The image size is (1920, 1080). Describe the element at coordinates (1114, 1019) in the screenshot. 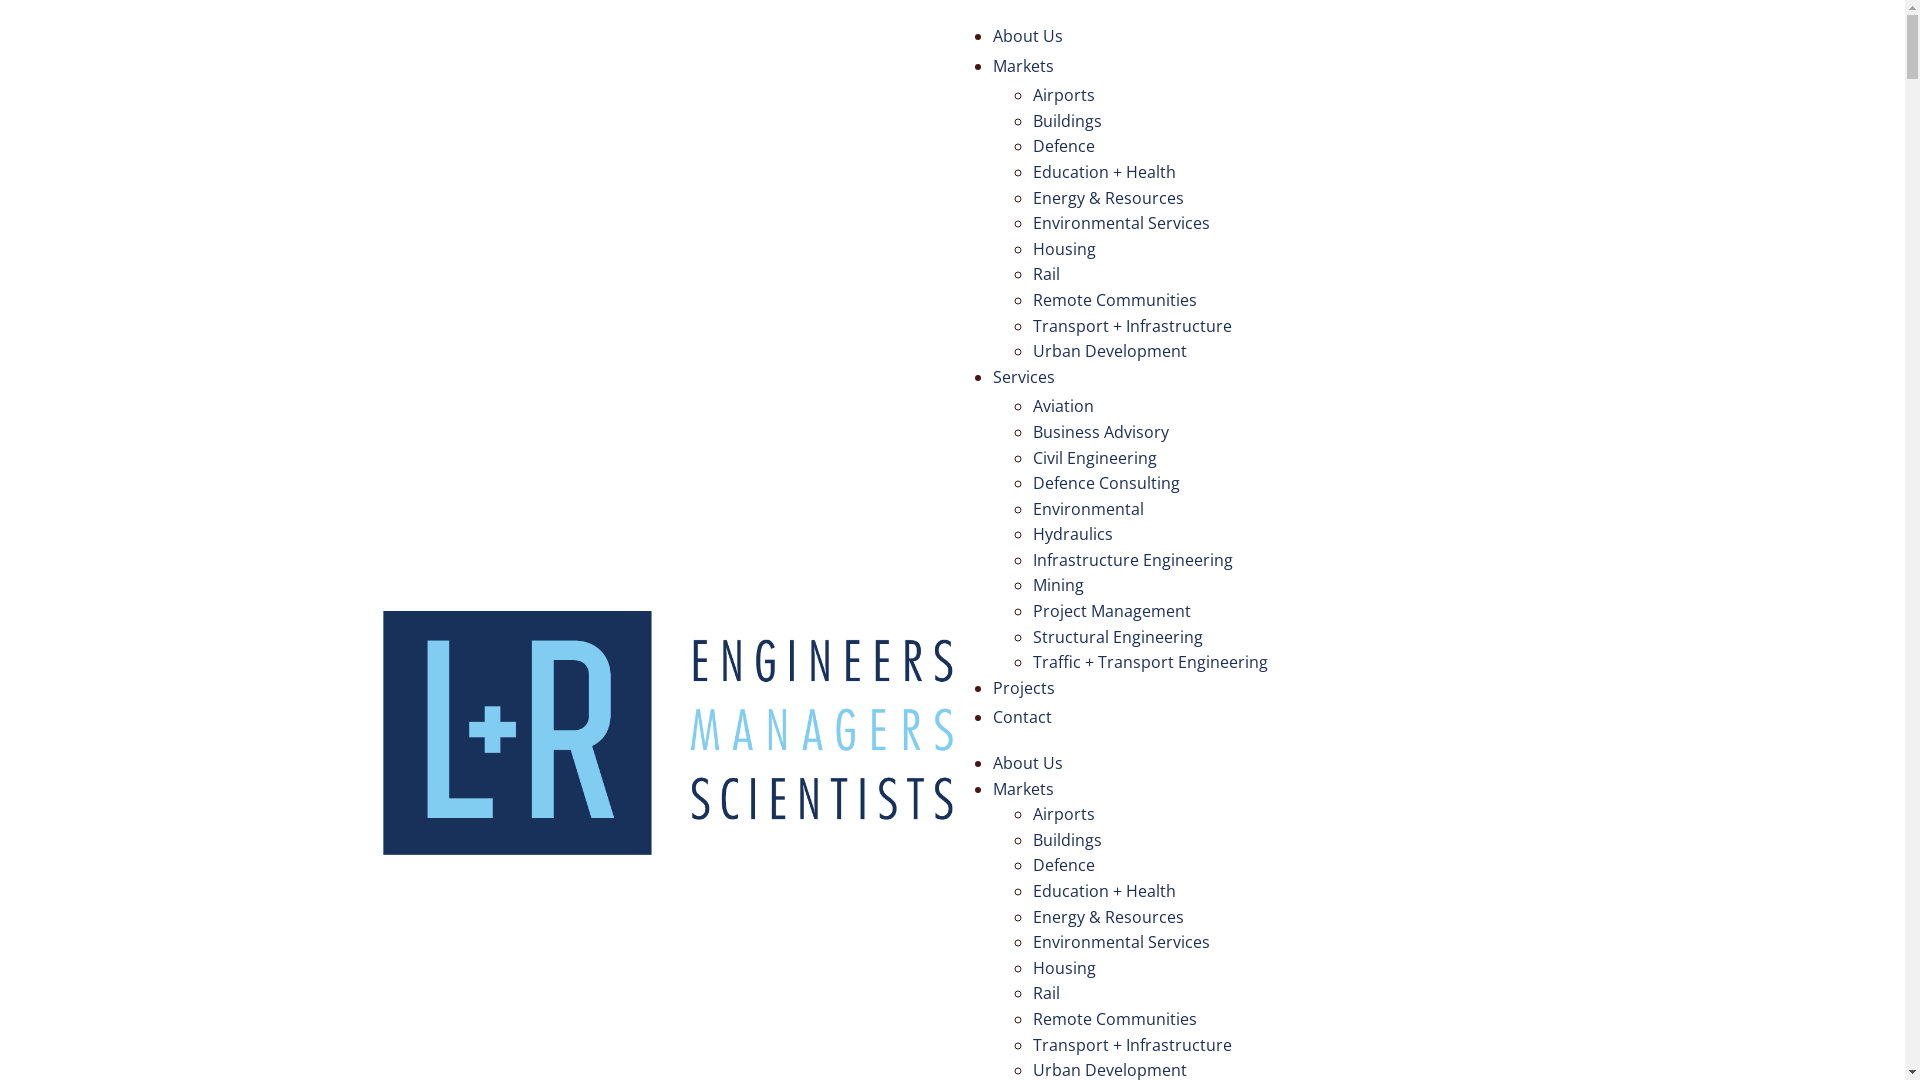

I see `Remote Communities` at that location.